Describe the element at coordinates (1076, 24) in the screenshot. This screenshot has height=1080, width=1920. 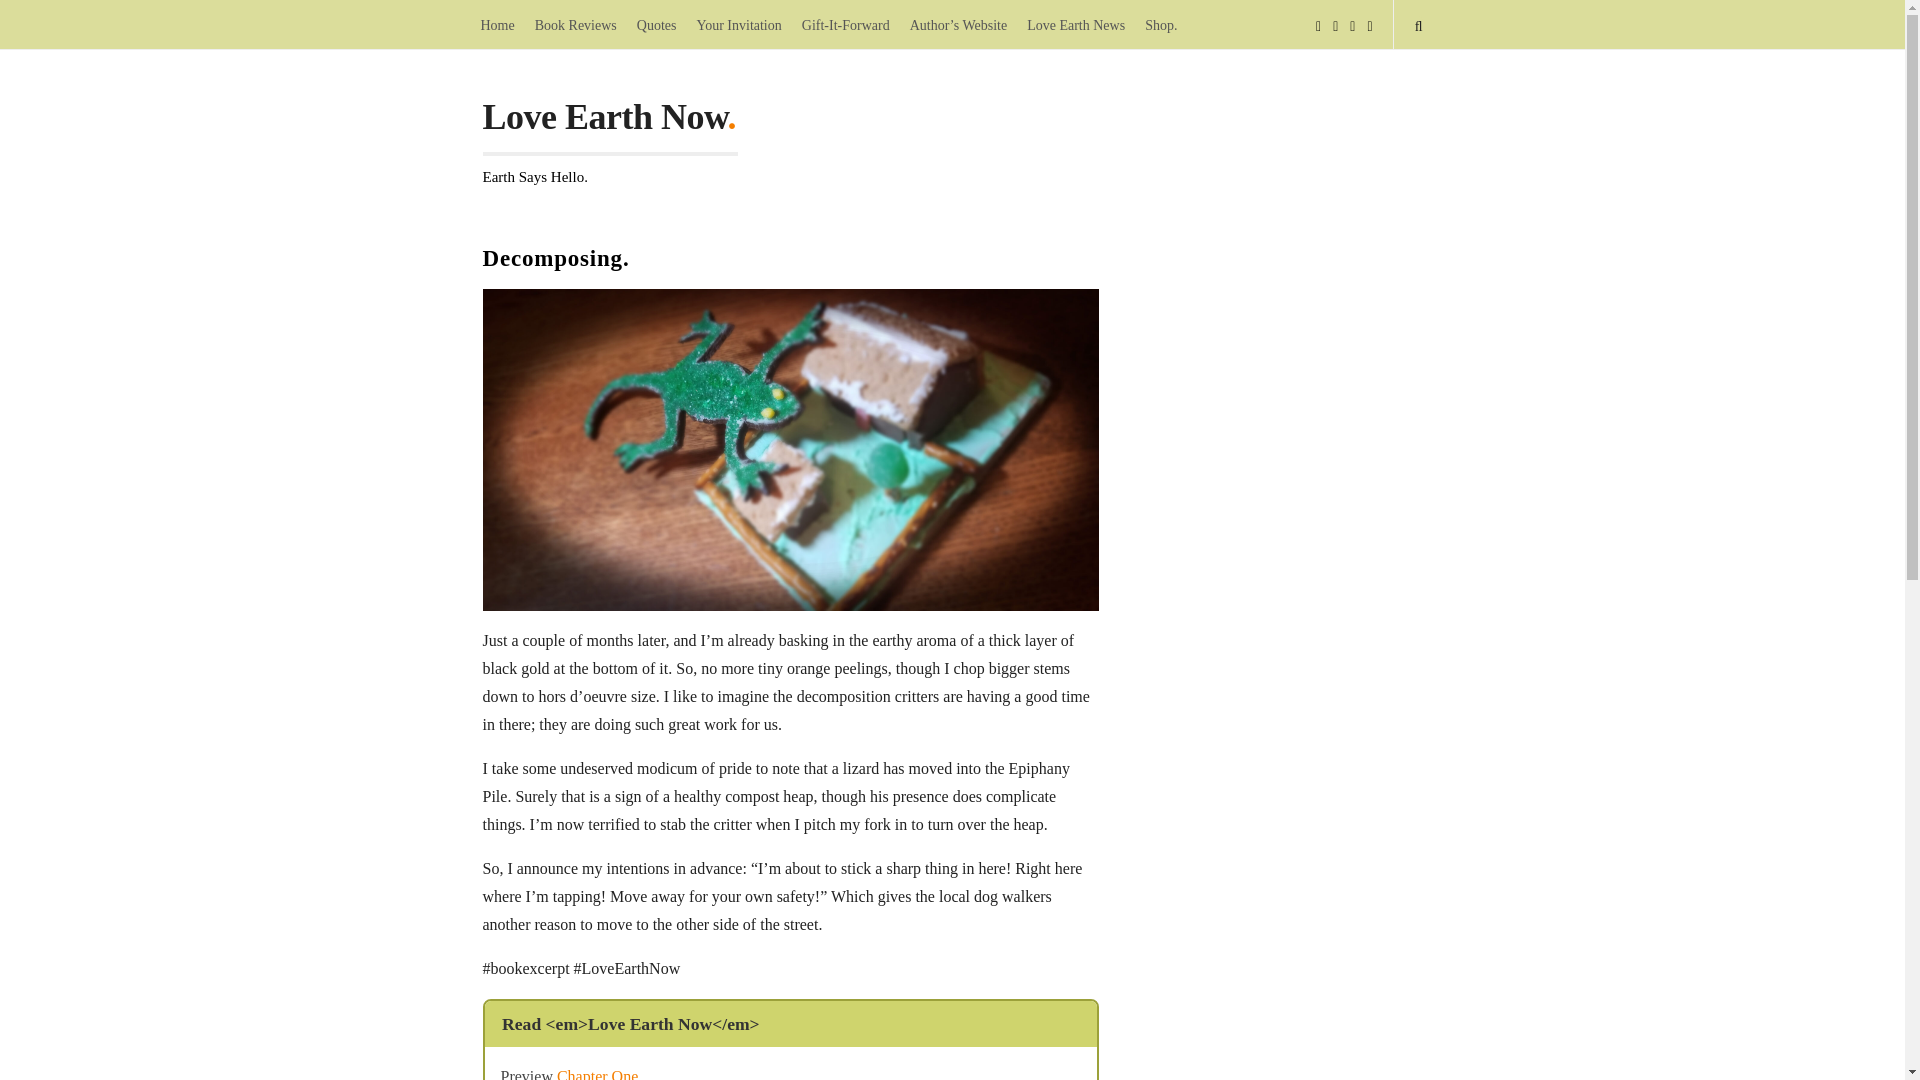
I see `Love Earth News` at that location.